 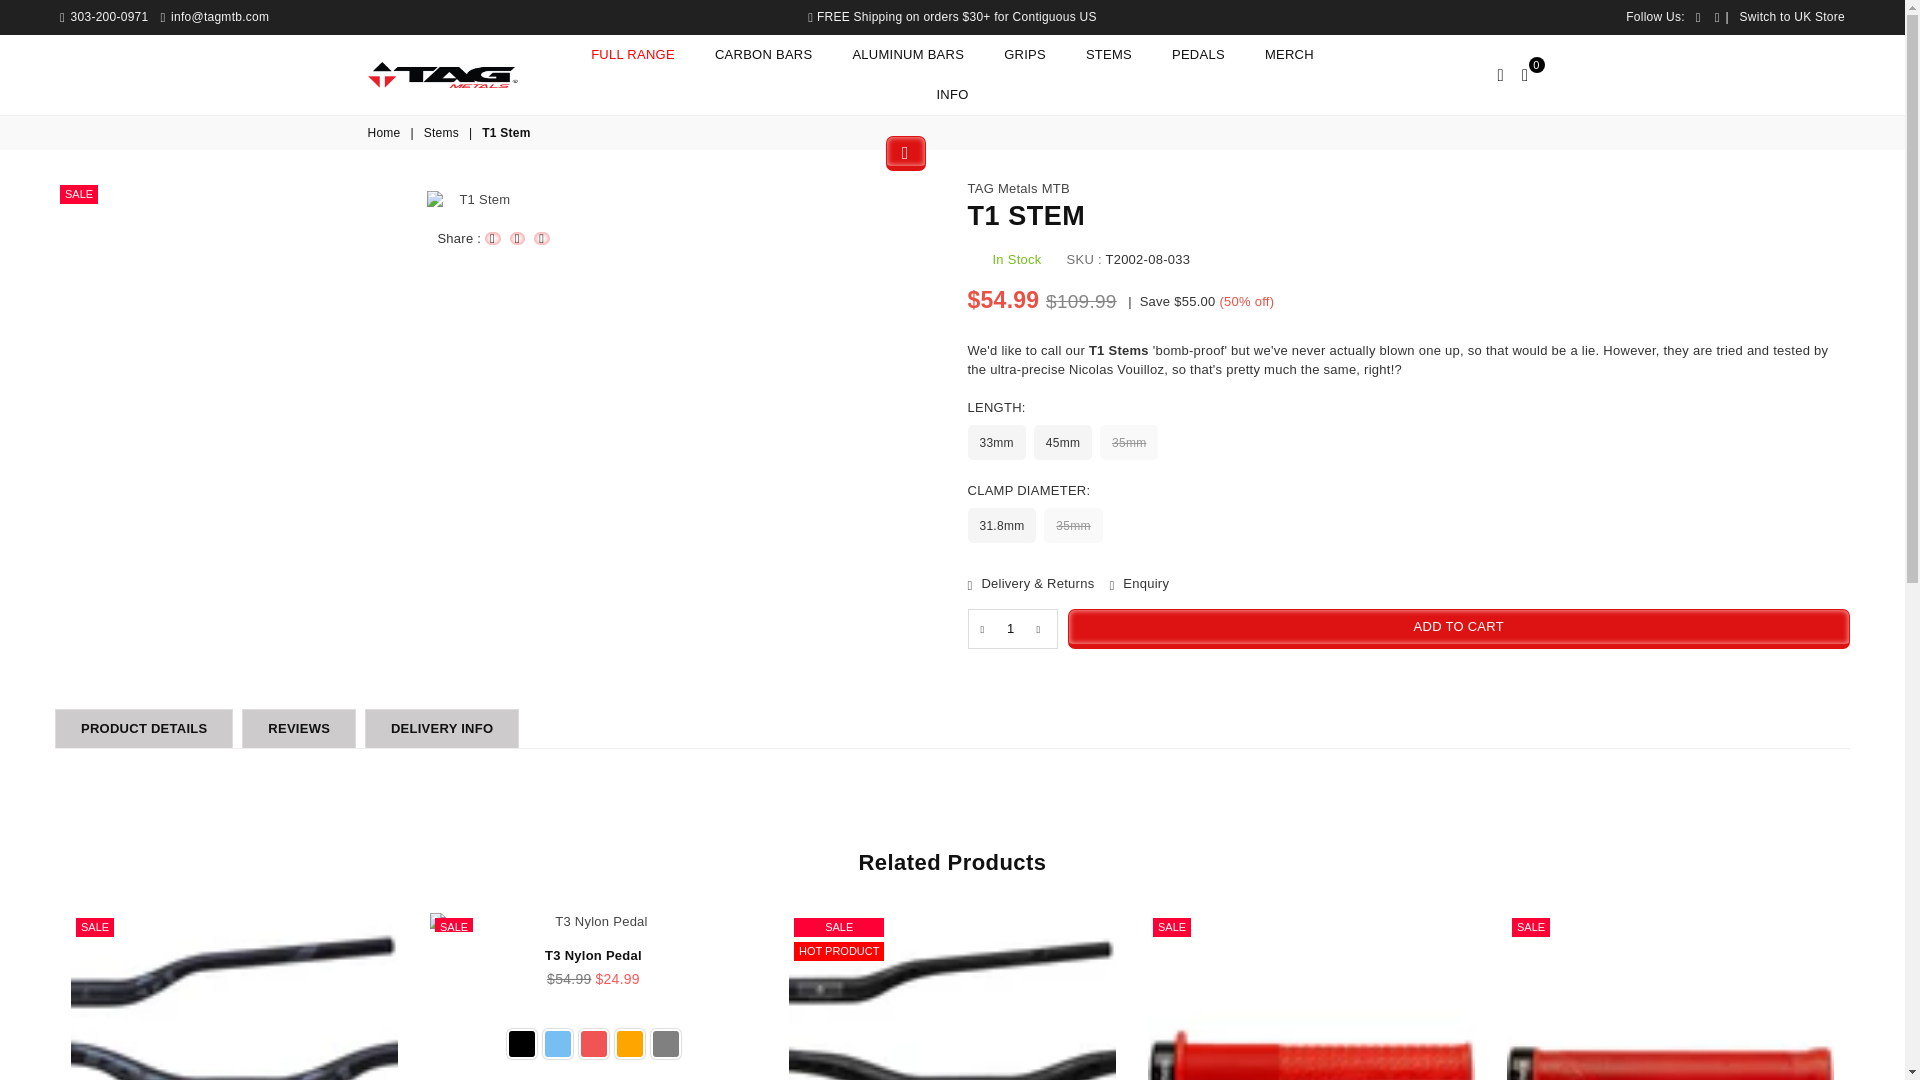 What do you see at coordinates (493, 238) in the screenshot?
I see `Share on Facebook` at bounding box center [493, 238].